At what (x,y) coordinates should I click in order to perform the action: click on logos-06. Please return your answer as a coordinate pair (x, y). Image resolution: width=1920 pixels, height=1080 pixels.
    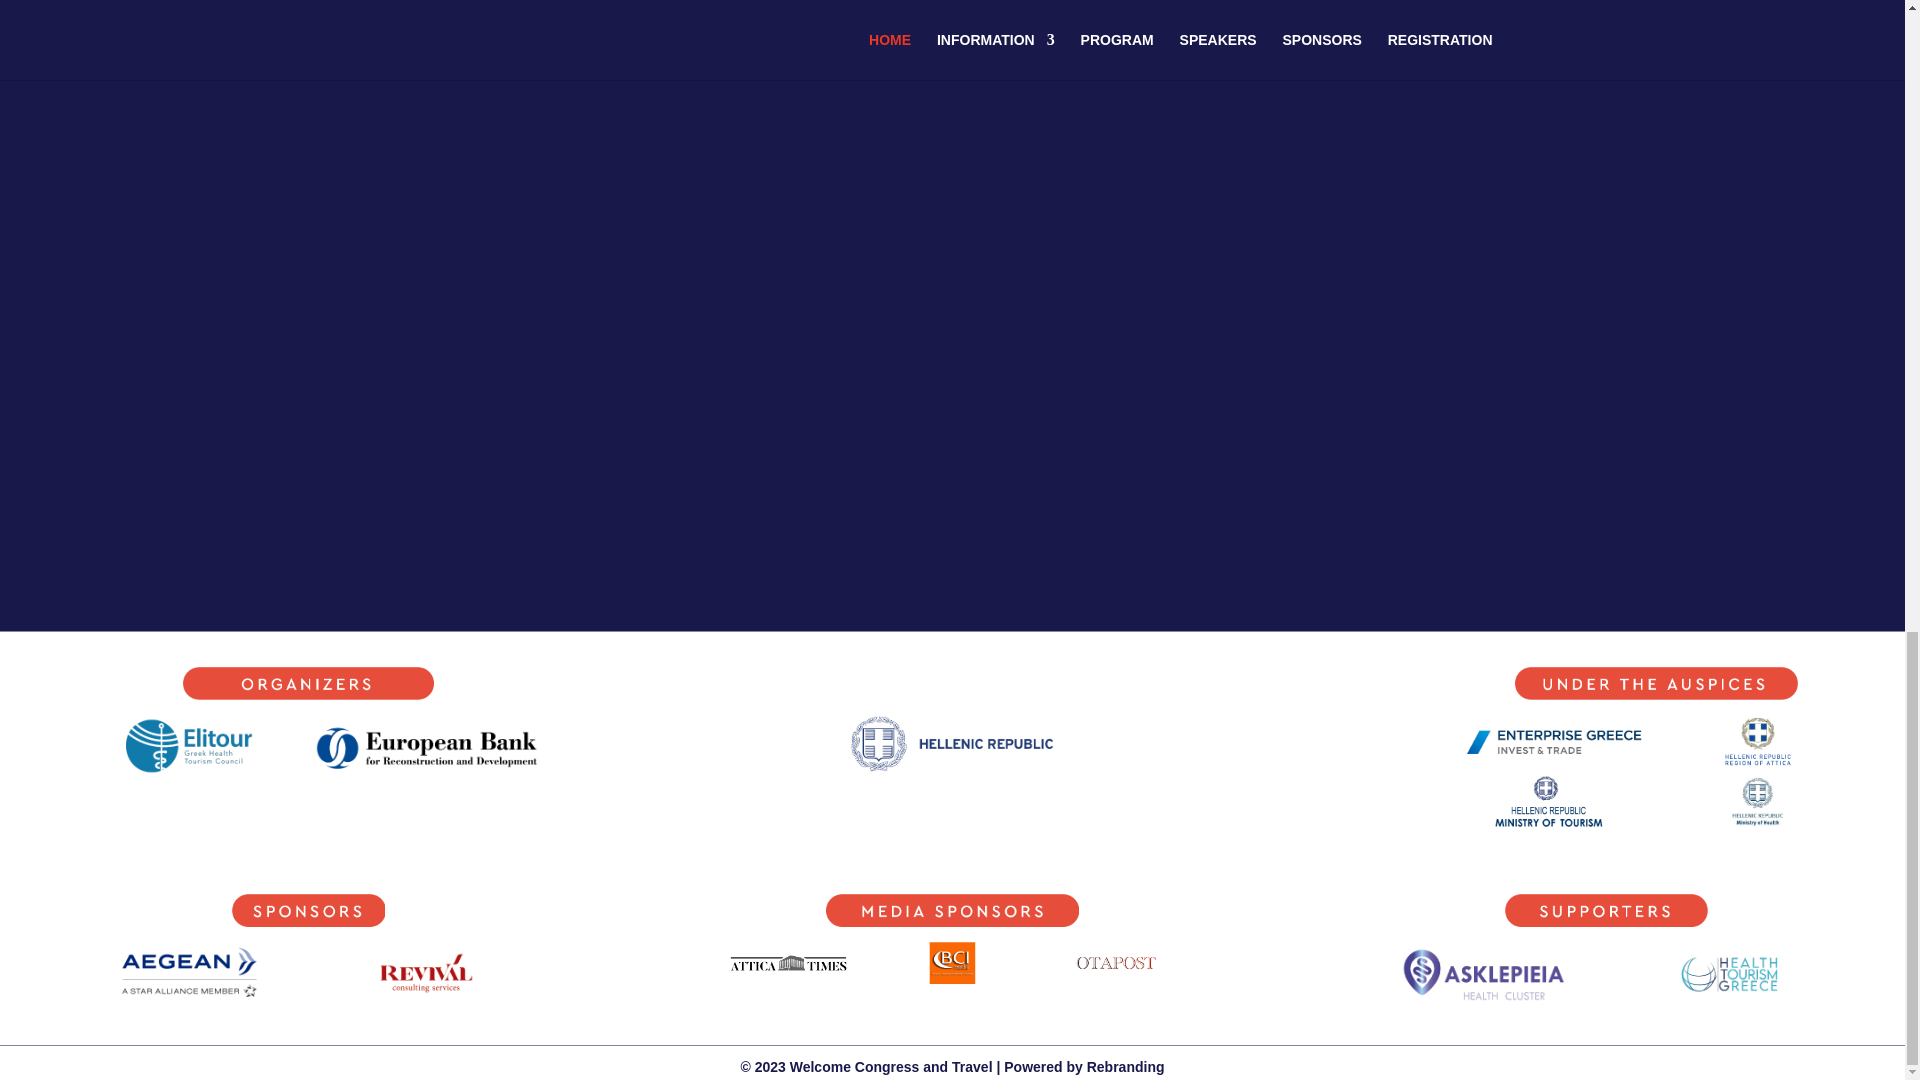
    Looking at the image, I should click on (1554, 741).